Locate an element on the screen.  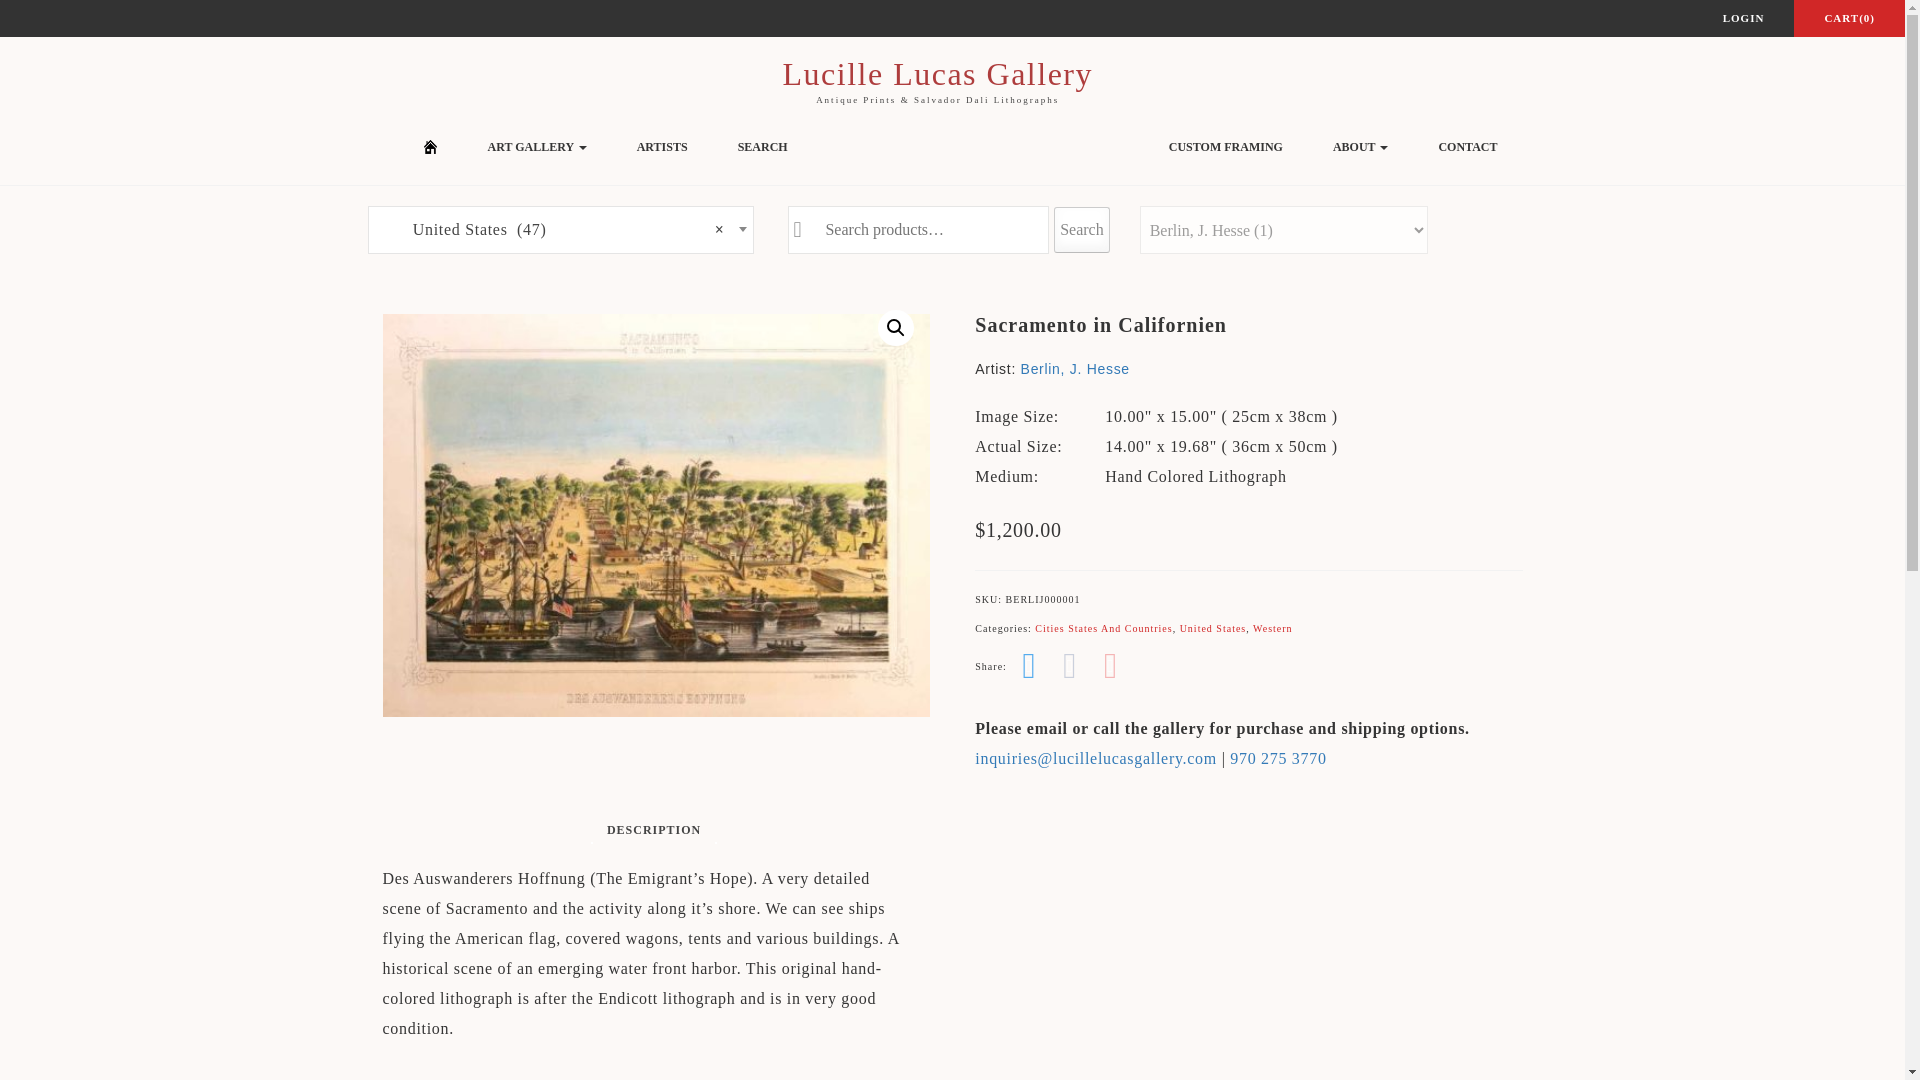
Lucille Lucas Gallery is located at coordinates (936, 74).